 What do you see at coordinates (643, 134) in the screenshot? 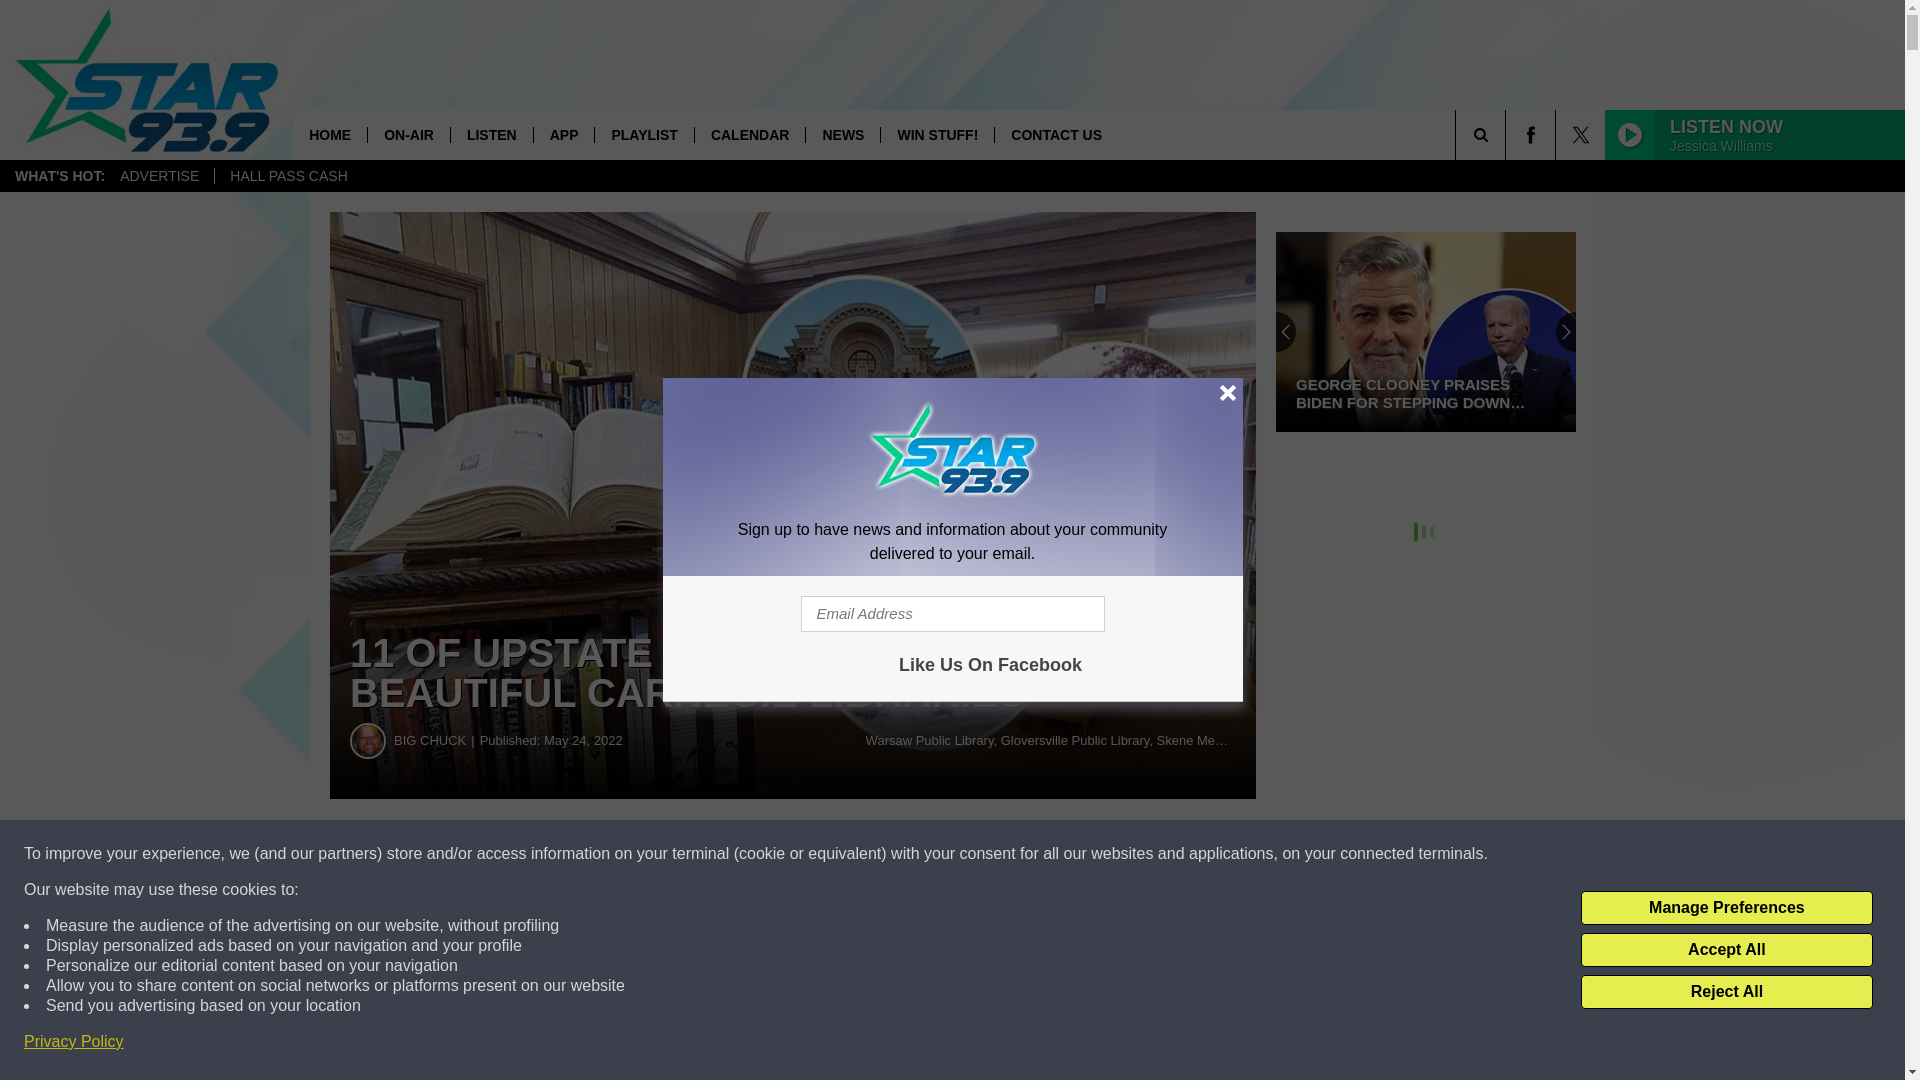
I see `PLAYLIST` at bounding box center [643, 134].